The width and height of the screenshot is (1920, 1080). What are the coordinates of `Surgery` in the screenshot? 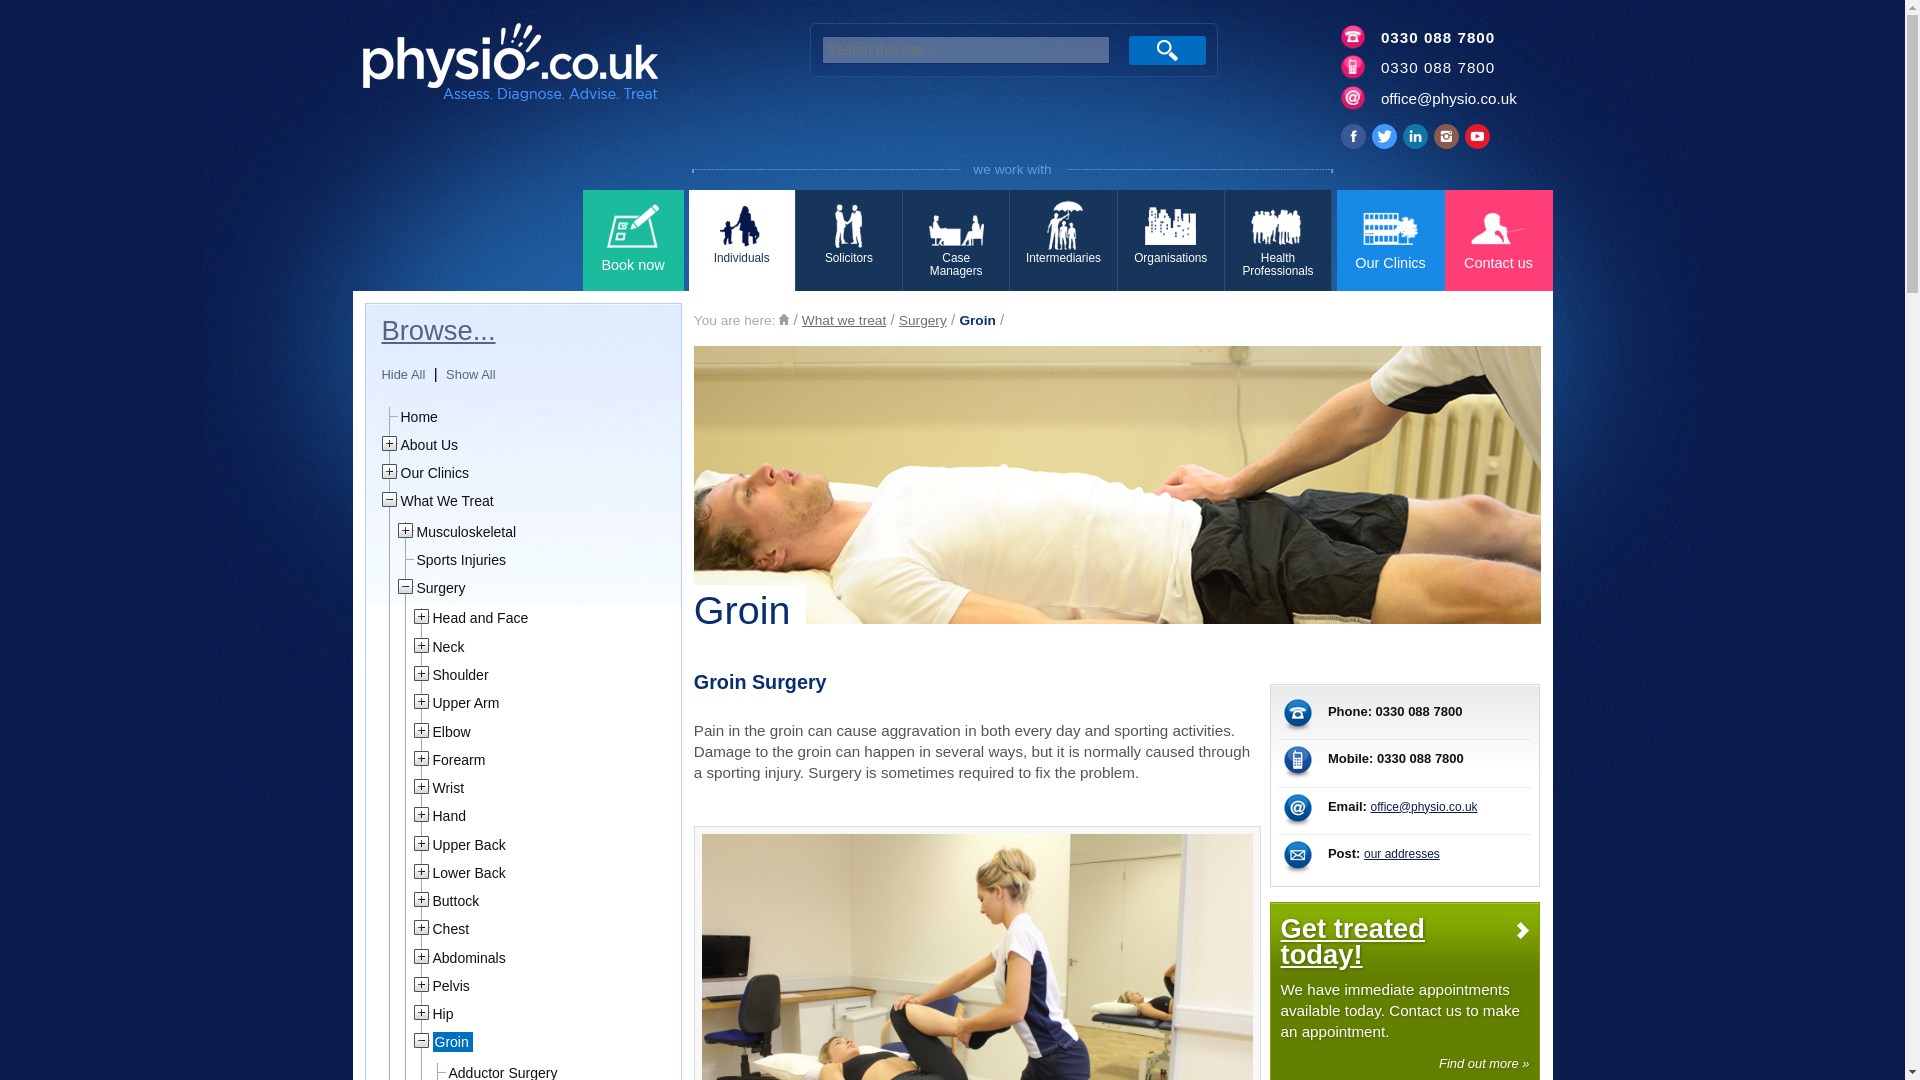 It's located at (922, 320).